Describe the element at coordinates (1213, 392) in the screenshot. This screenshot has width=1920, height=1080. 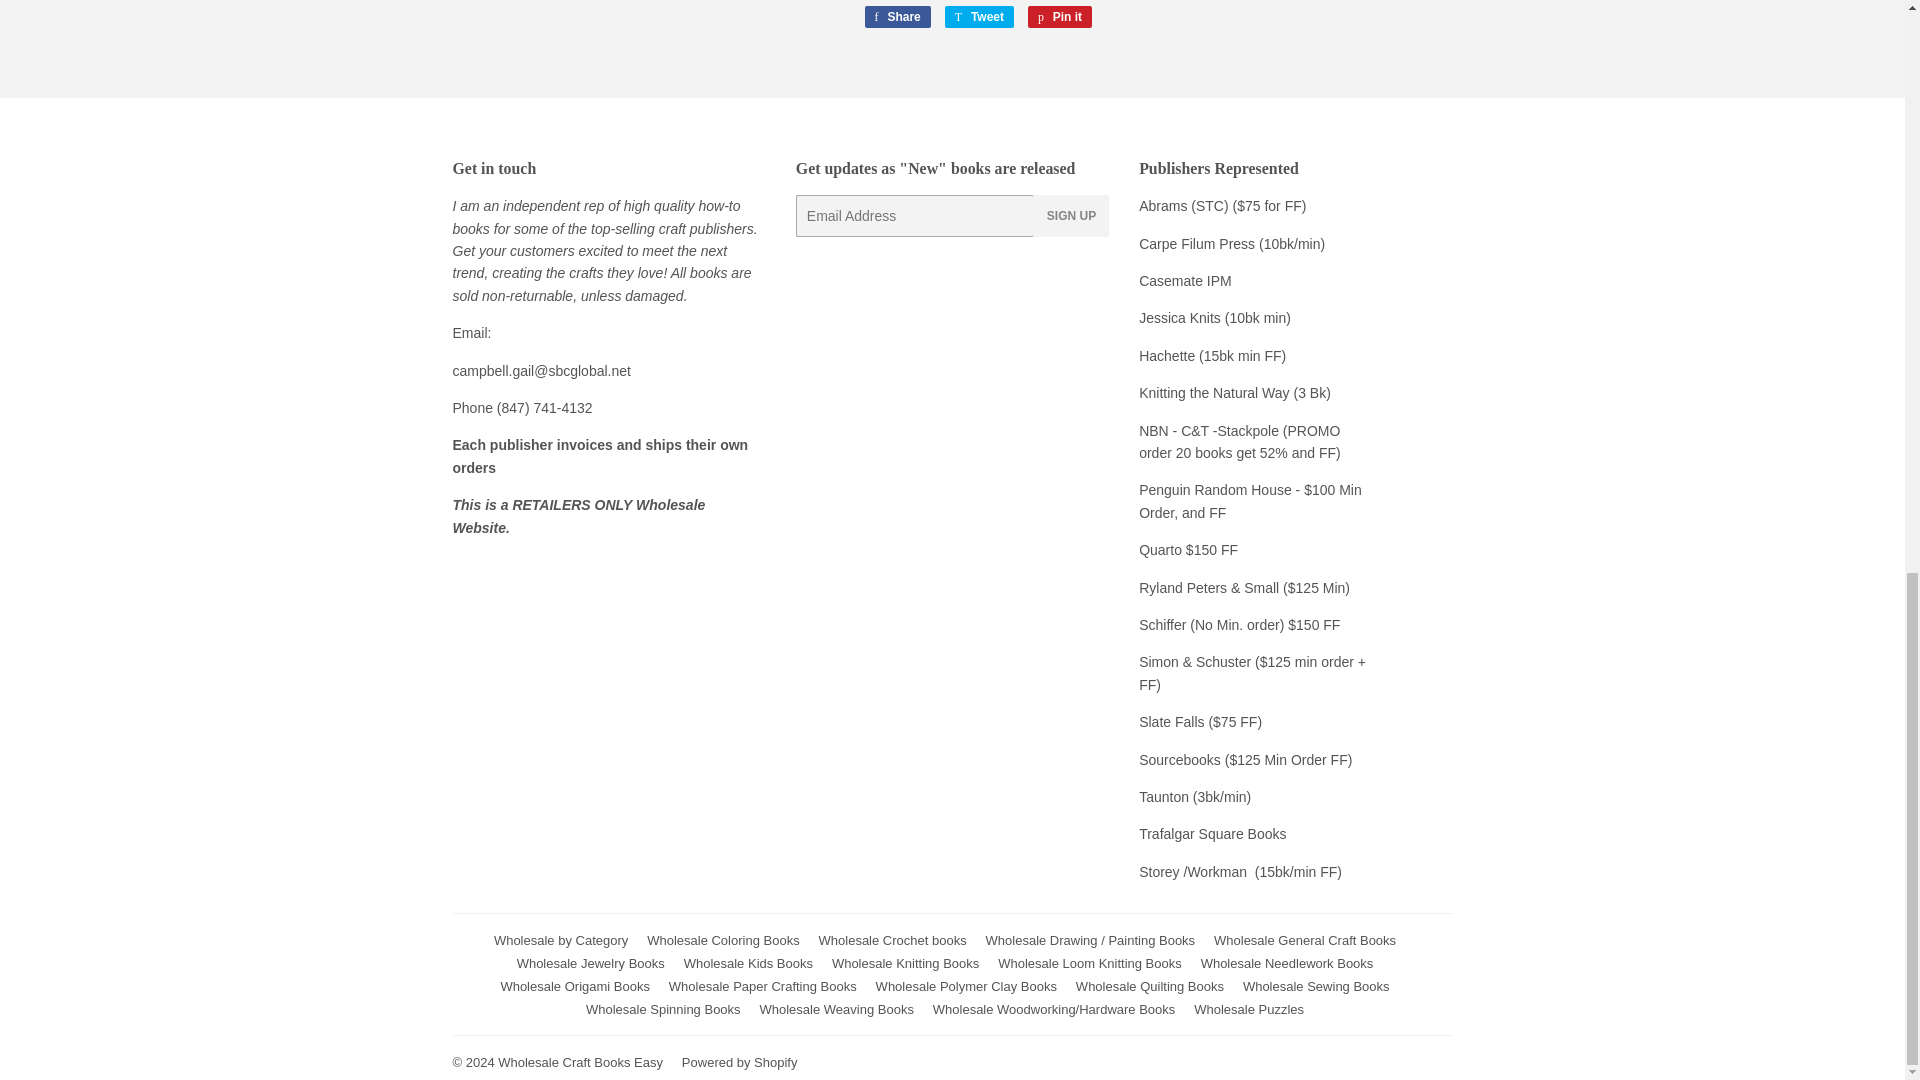
I see `Pin on Pinterest` at that location.